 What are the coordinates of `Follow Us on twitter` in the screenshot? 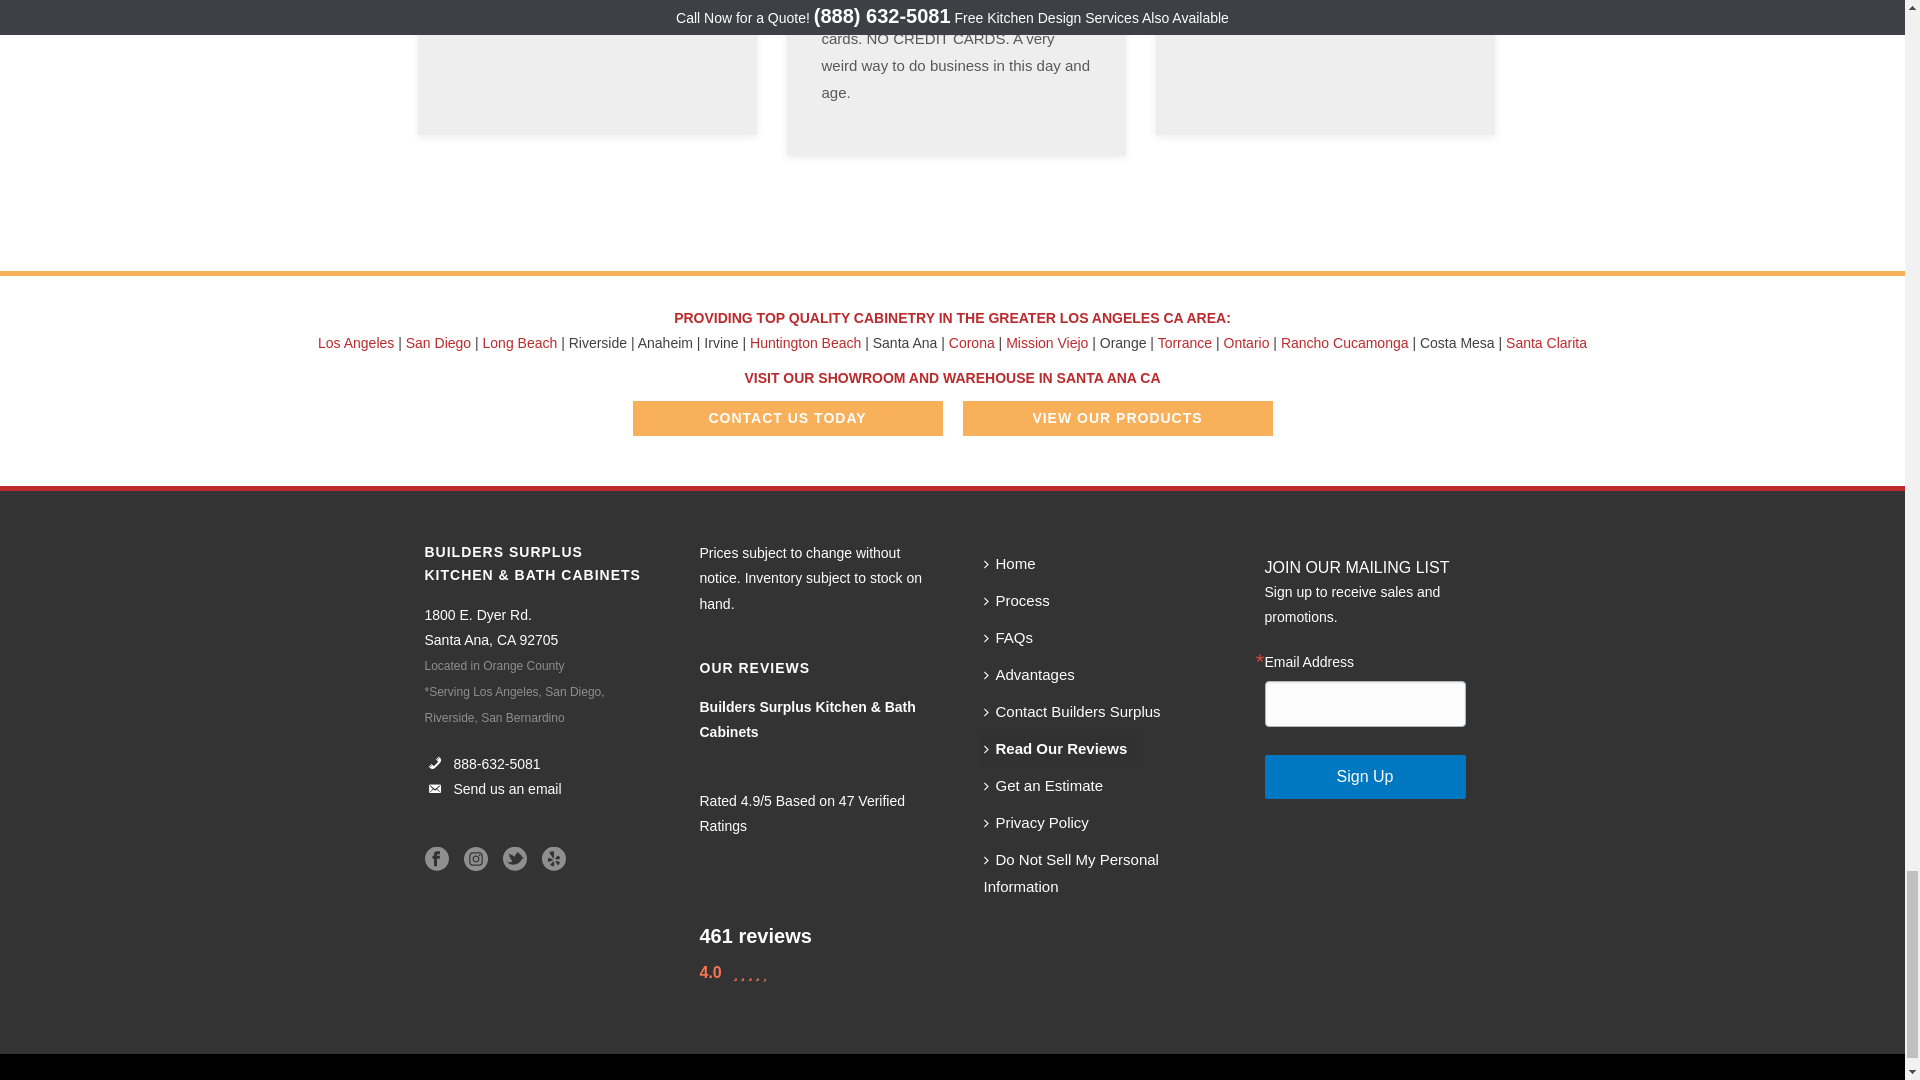 It's located at (514, 859).